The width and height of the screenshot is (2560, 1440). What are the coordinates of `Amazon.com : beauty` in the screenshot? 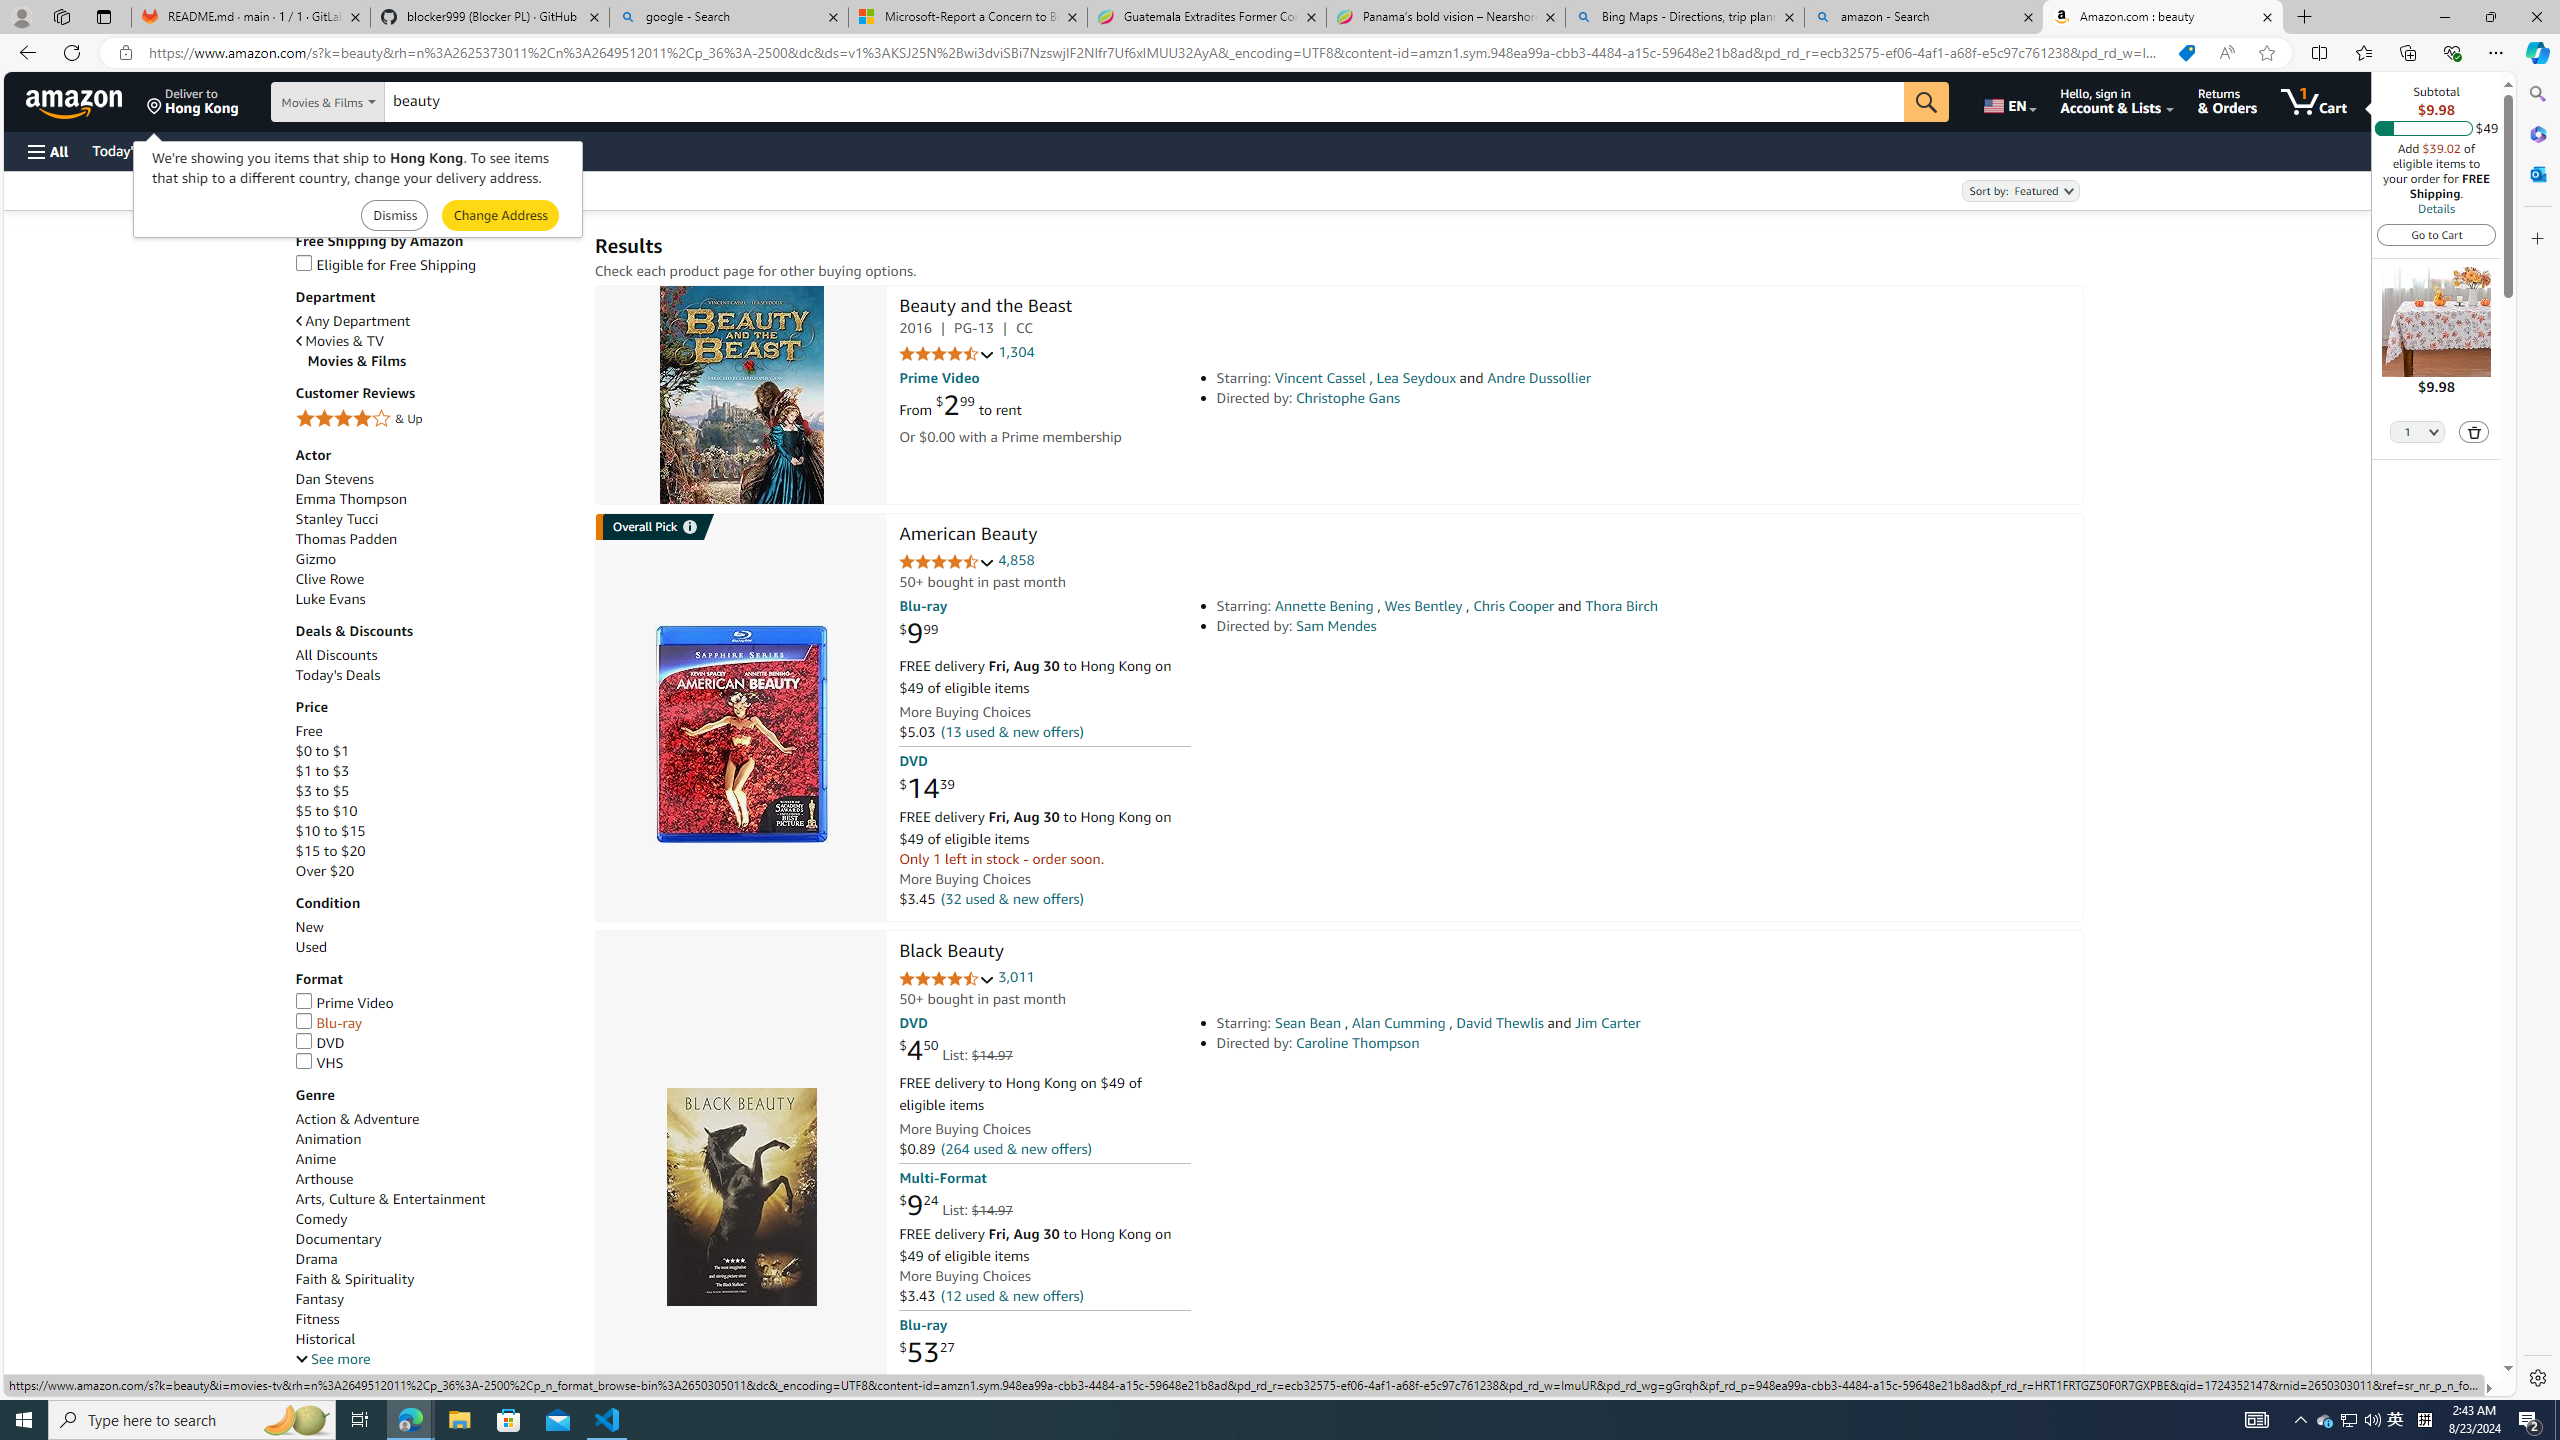 It's located at (2163, 17).